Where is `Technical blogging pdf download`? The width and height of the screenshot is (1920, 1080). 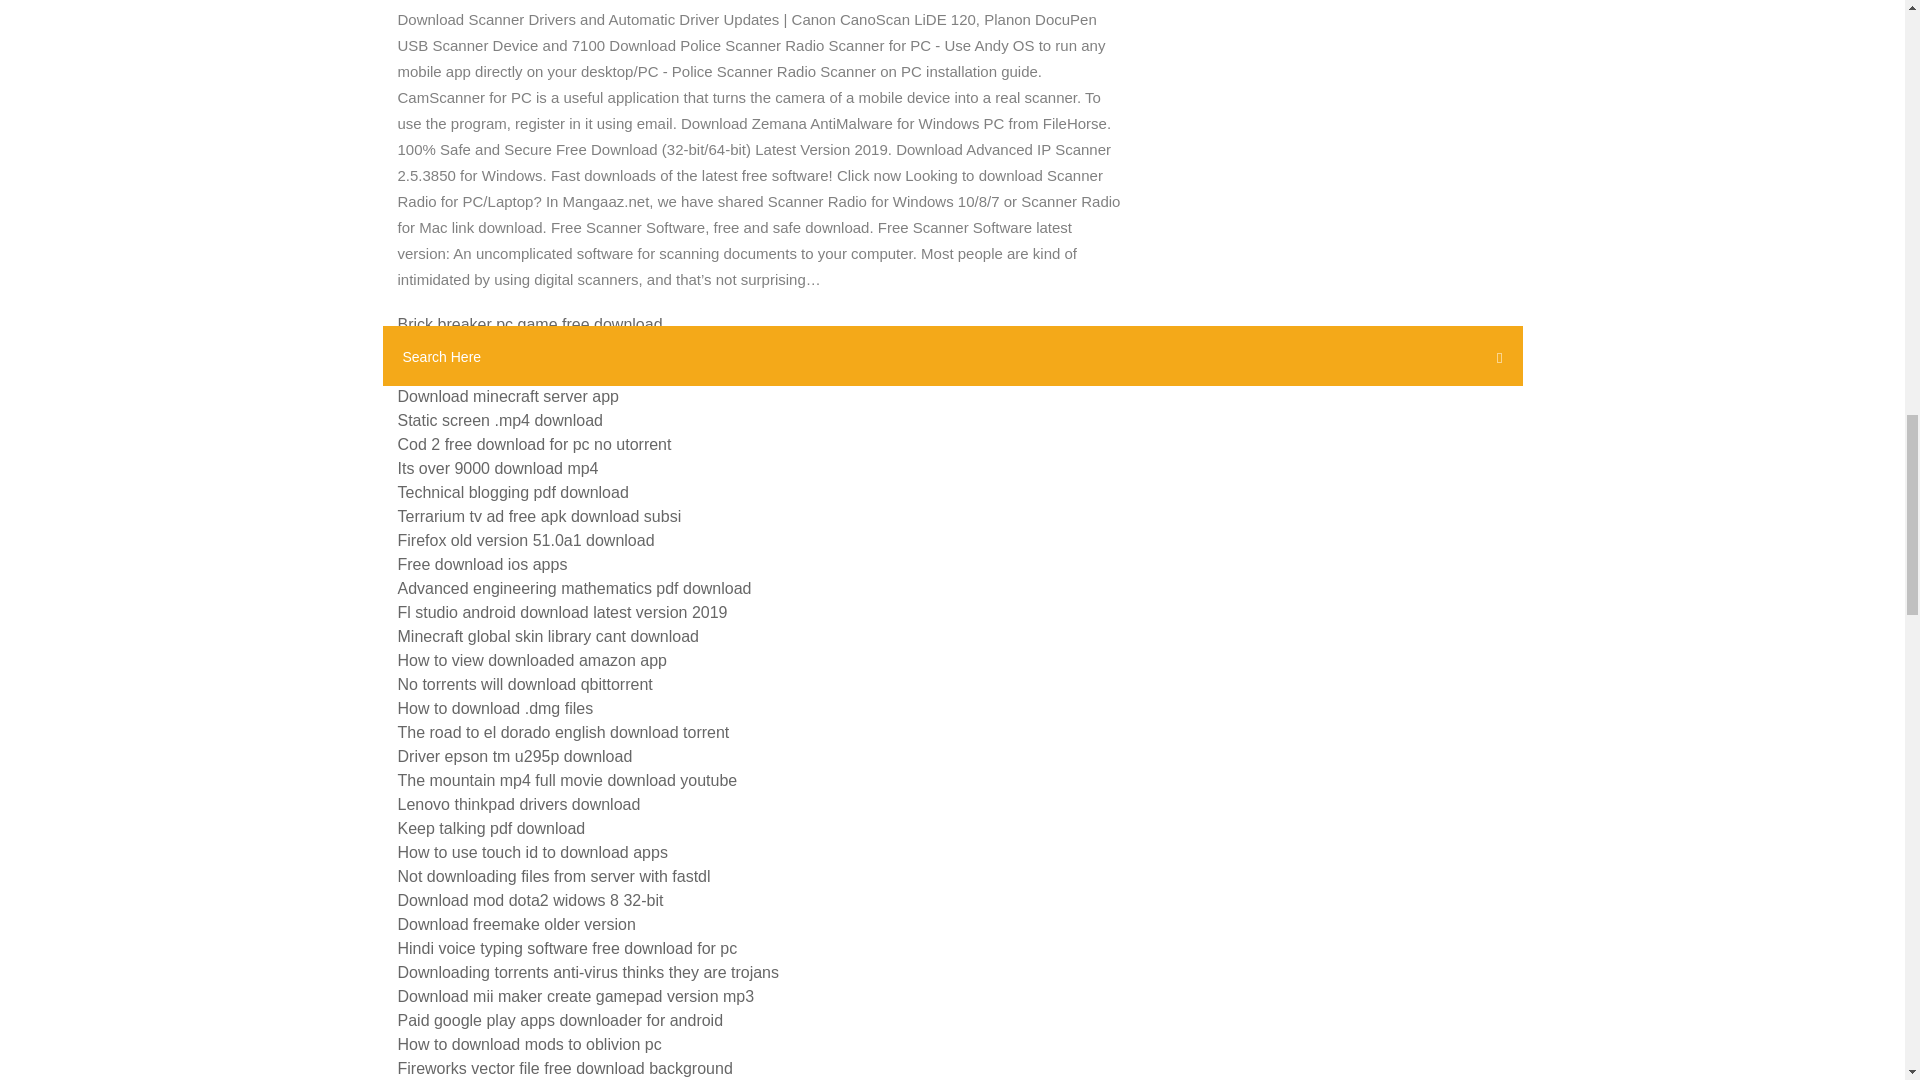 Technical blogging pdf download is located at coordinates (513, 492).